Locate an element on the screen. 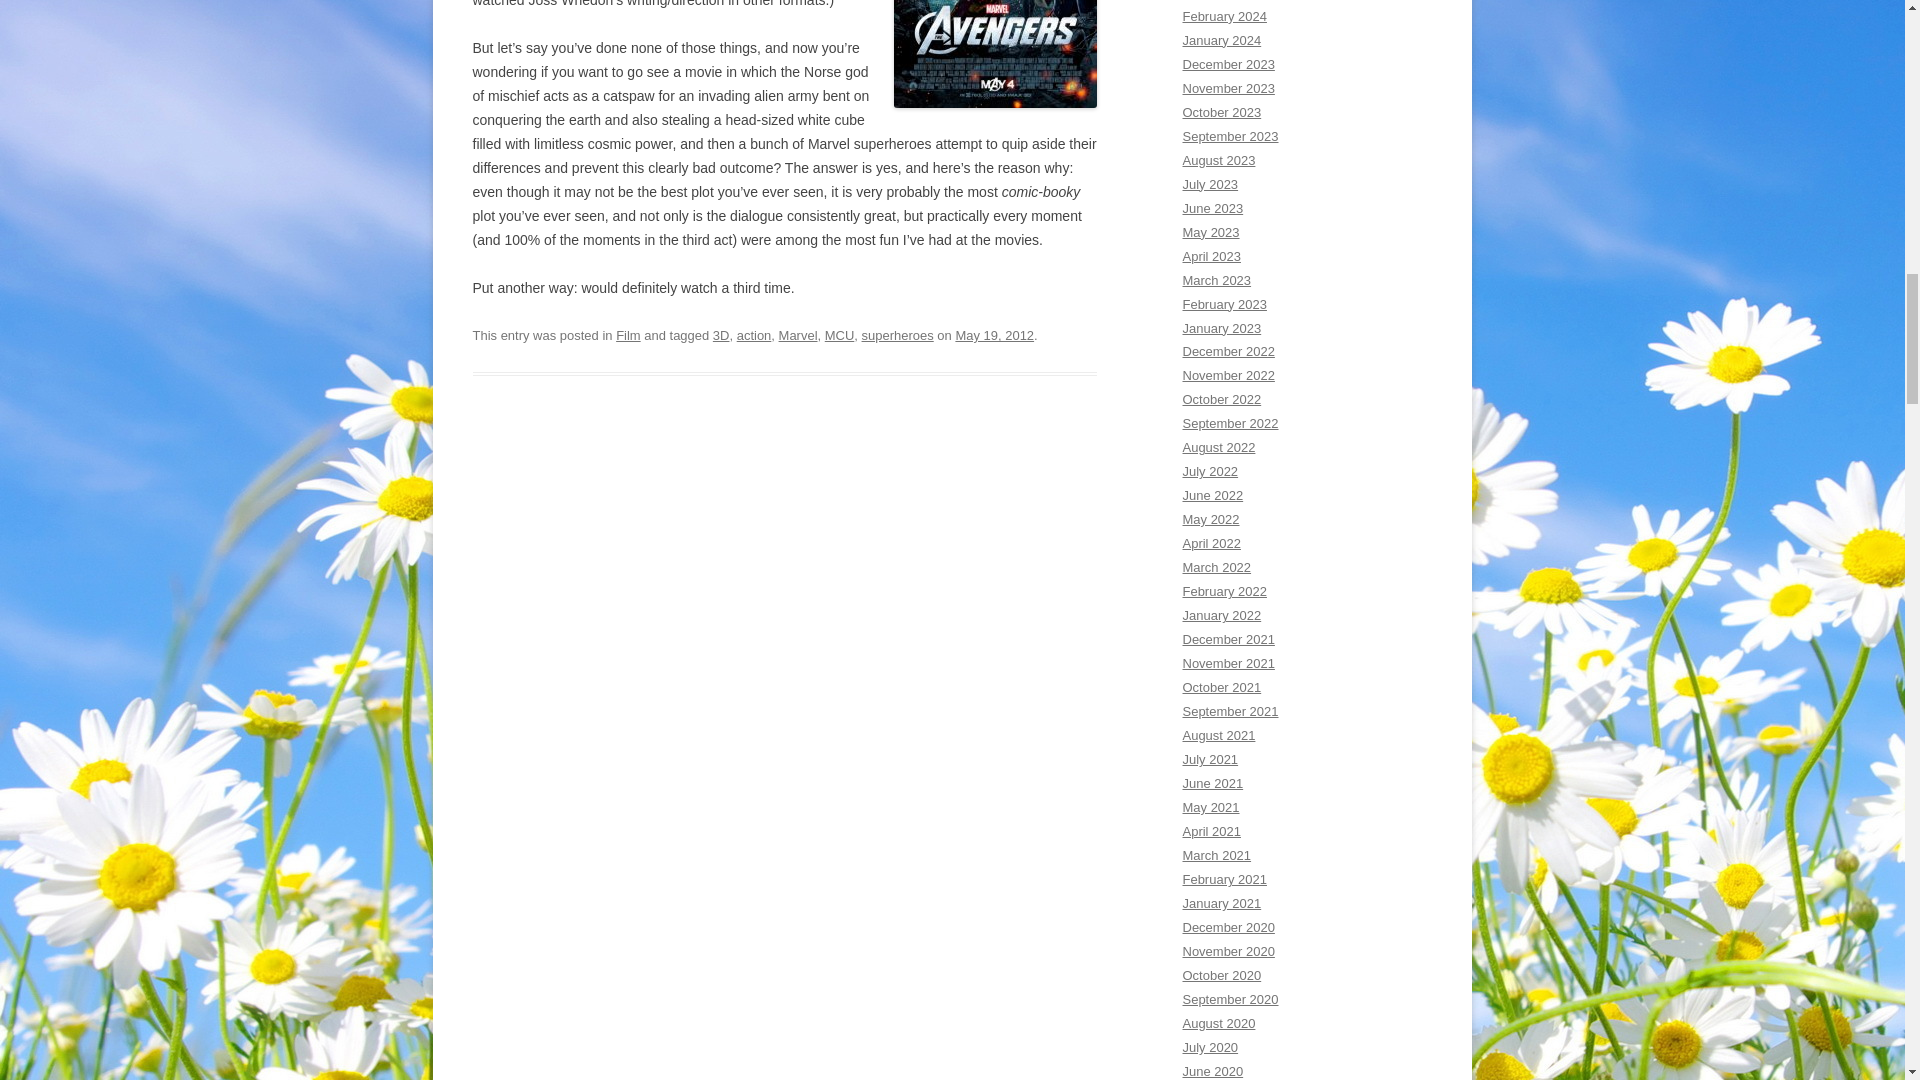 Image resolution: width=1920 pixels, height=1080 pixels. May 19, 2012 is located at coordinates (994, 336).